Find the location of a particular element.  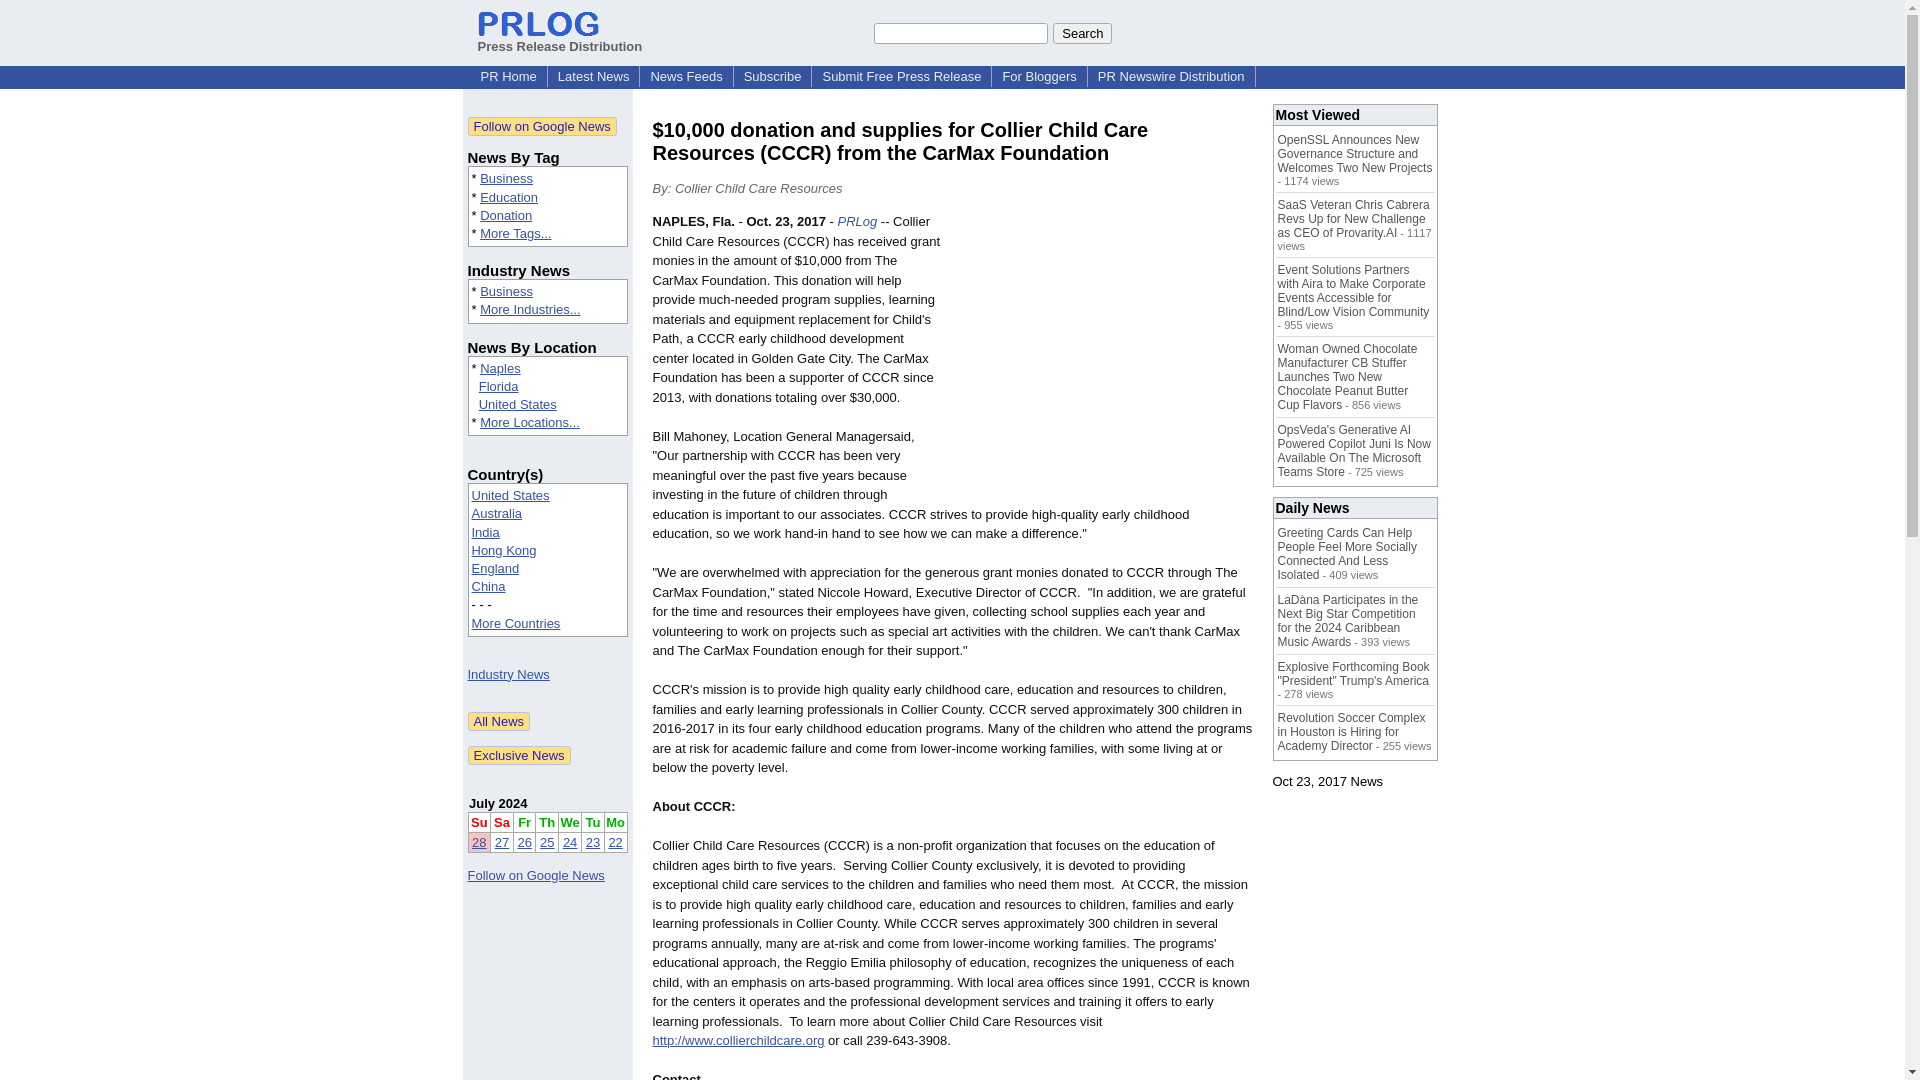

Press Release Distribution is located at coordinates (560, 38).